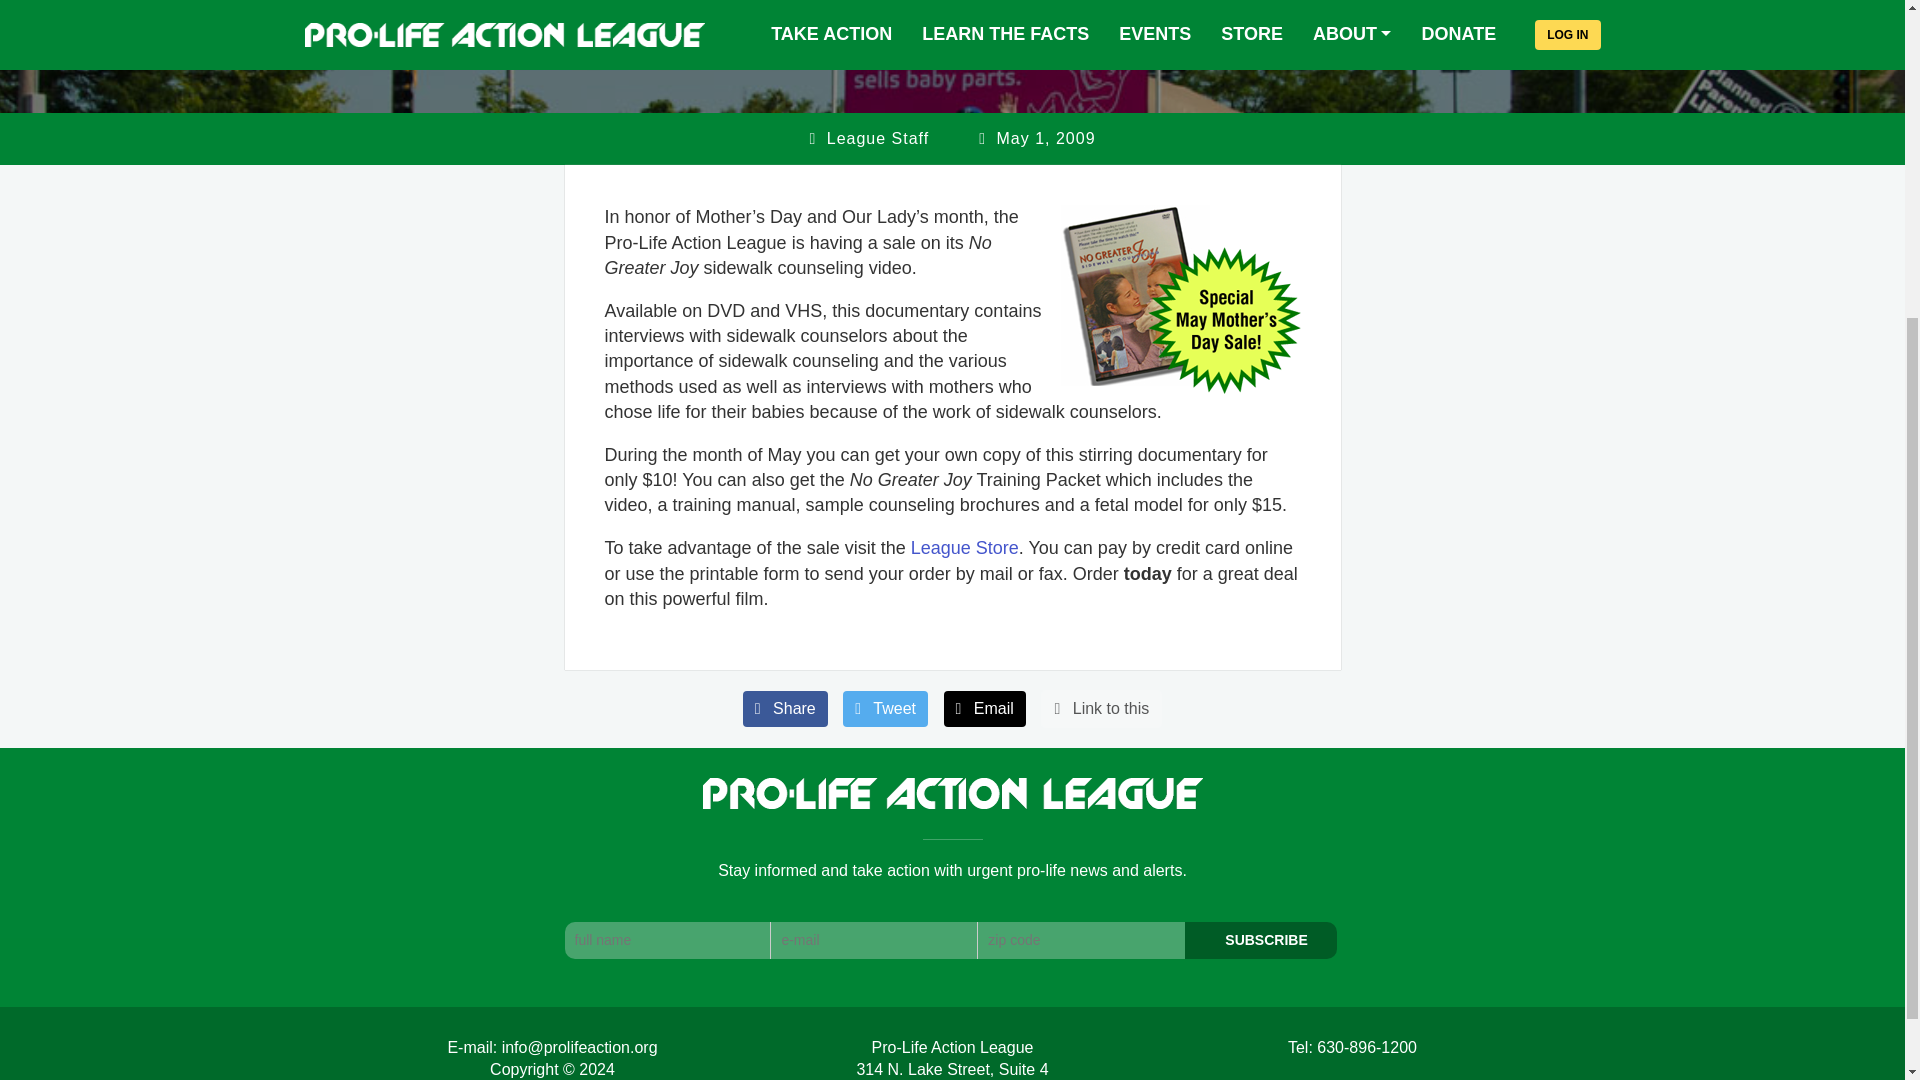  What do you see at coordinates (1260, 940) in the screenshot?
I see `SUBSCRIBE` at bounding box center [1260, 940].